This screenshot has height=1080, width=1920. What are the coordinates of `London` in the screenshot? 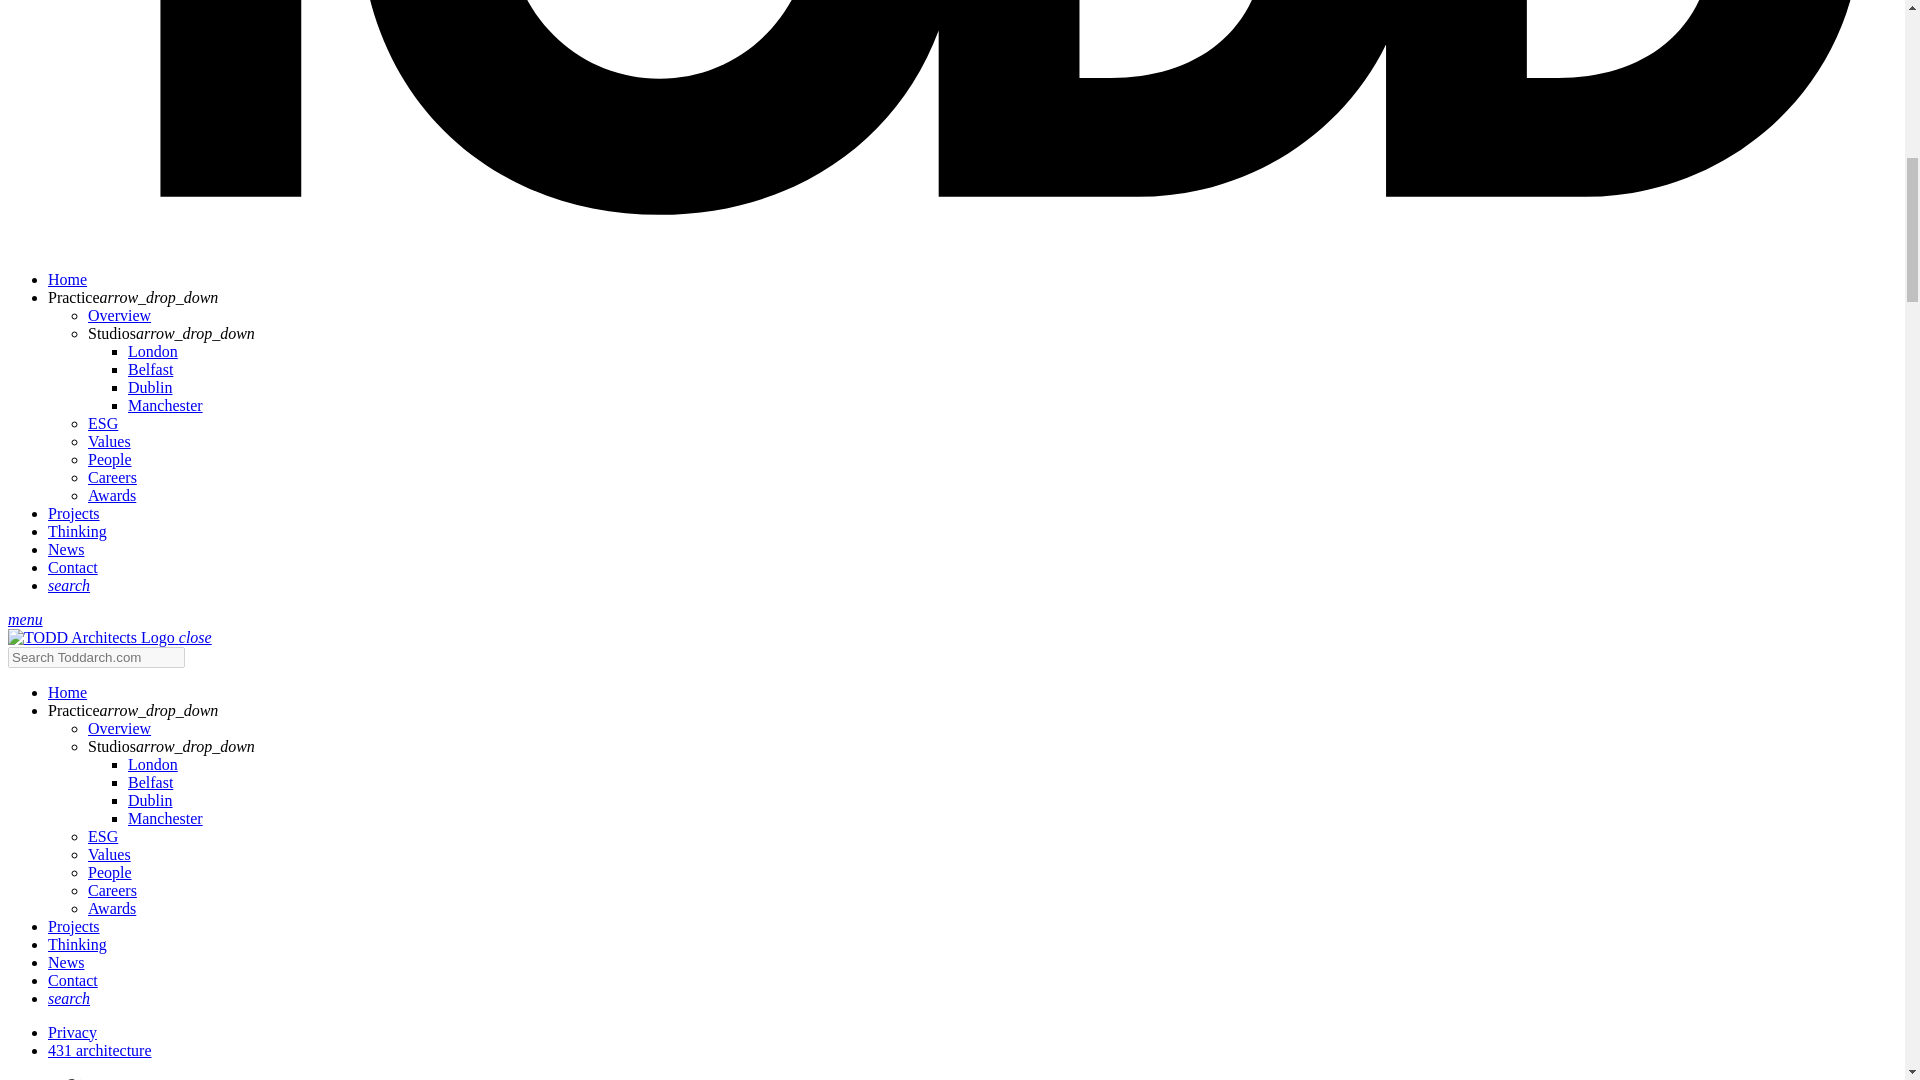 It's located at (153, 764).